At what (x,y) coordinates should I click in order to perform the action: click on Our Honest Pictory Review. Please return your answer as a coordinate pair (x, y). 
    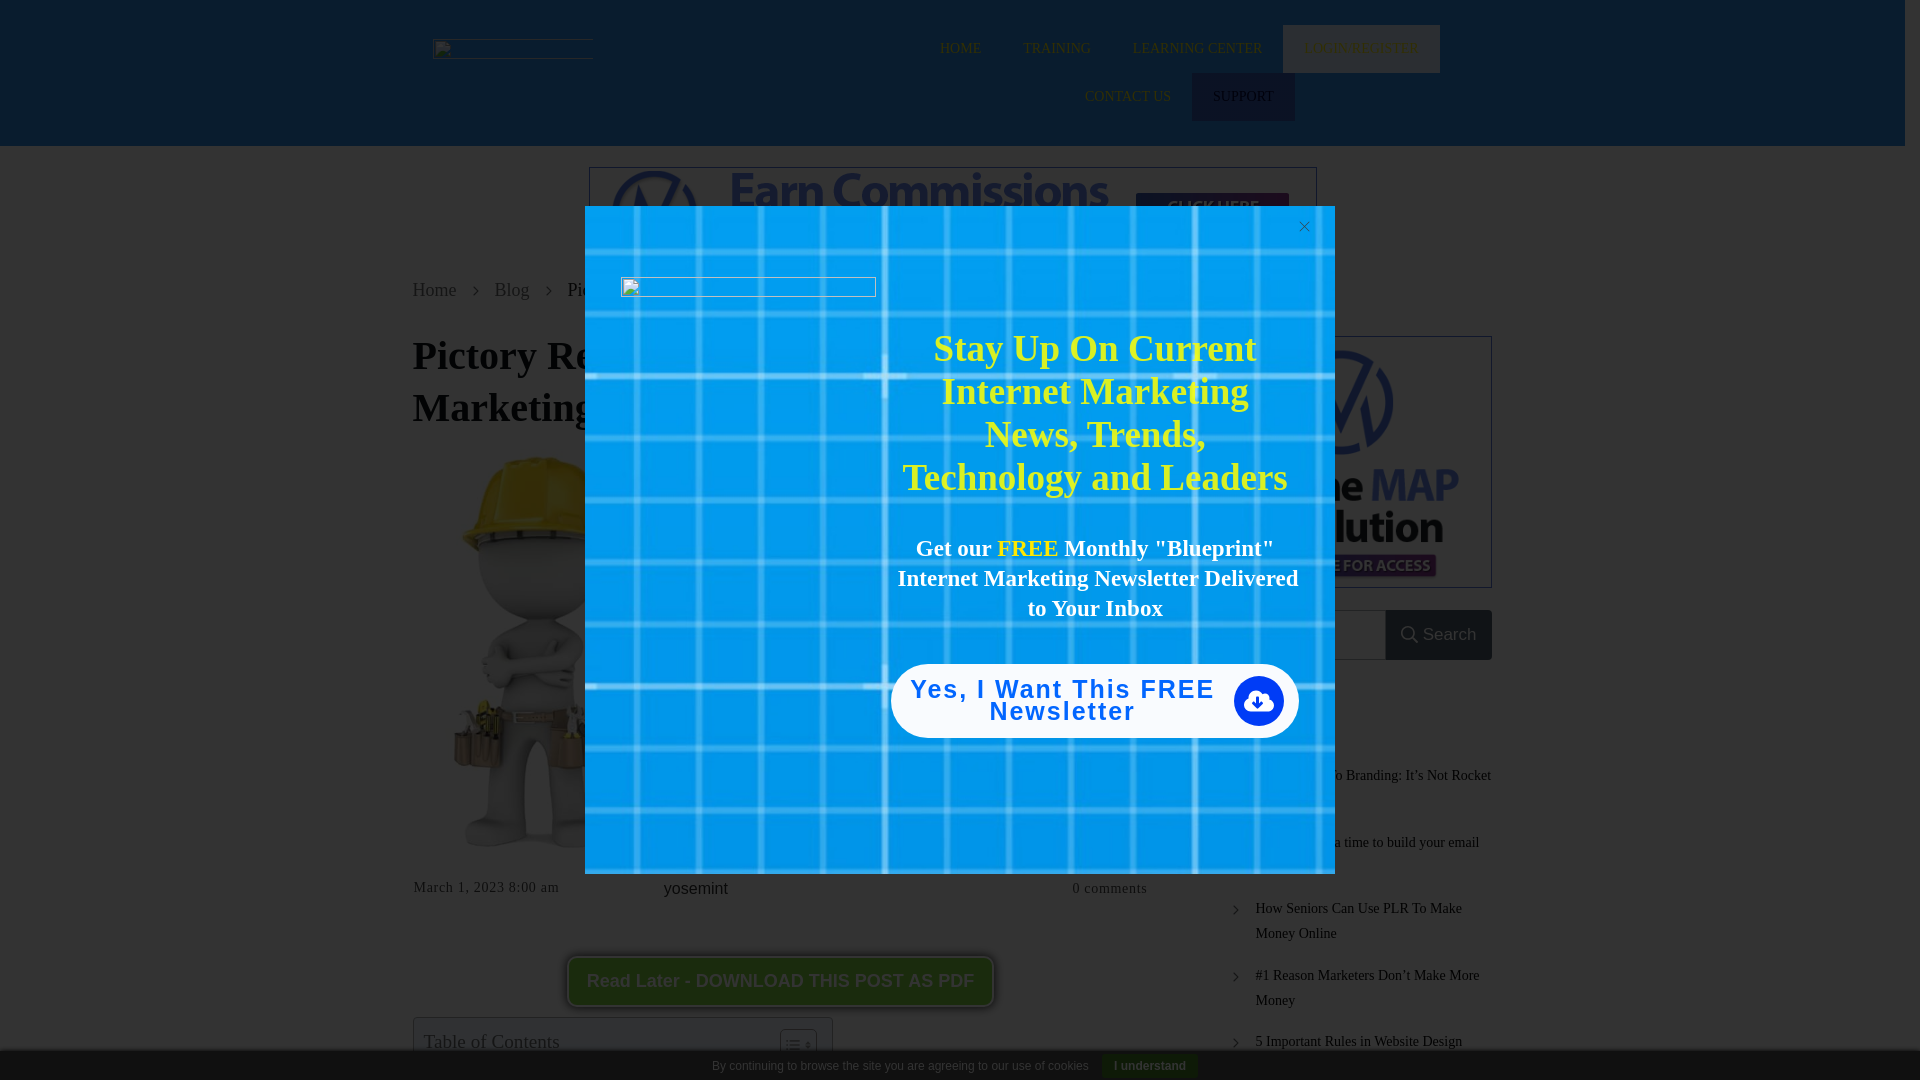
    Looking at the image, I should click on (552, 1070).